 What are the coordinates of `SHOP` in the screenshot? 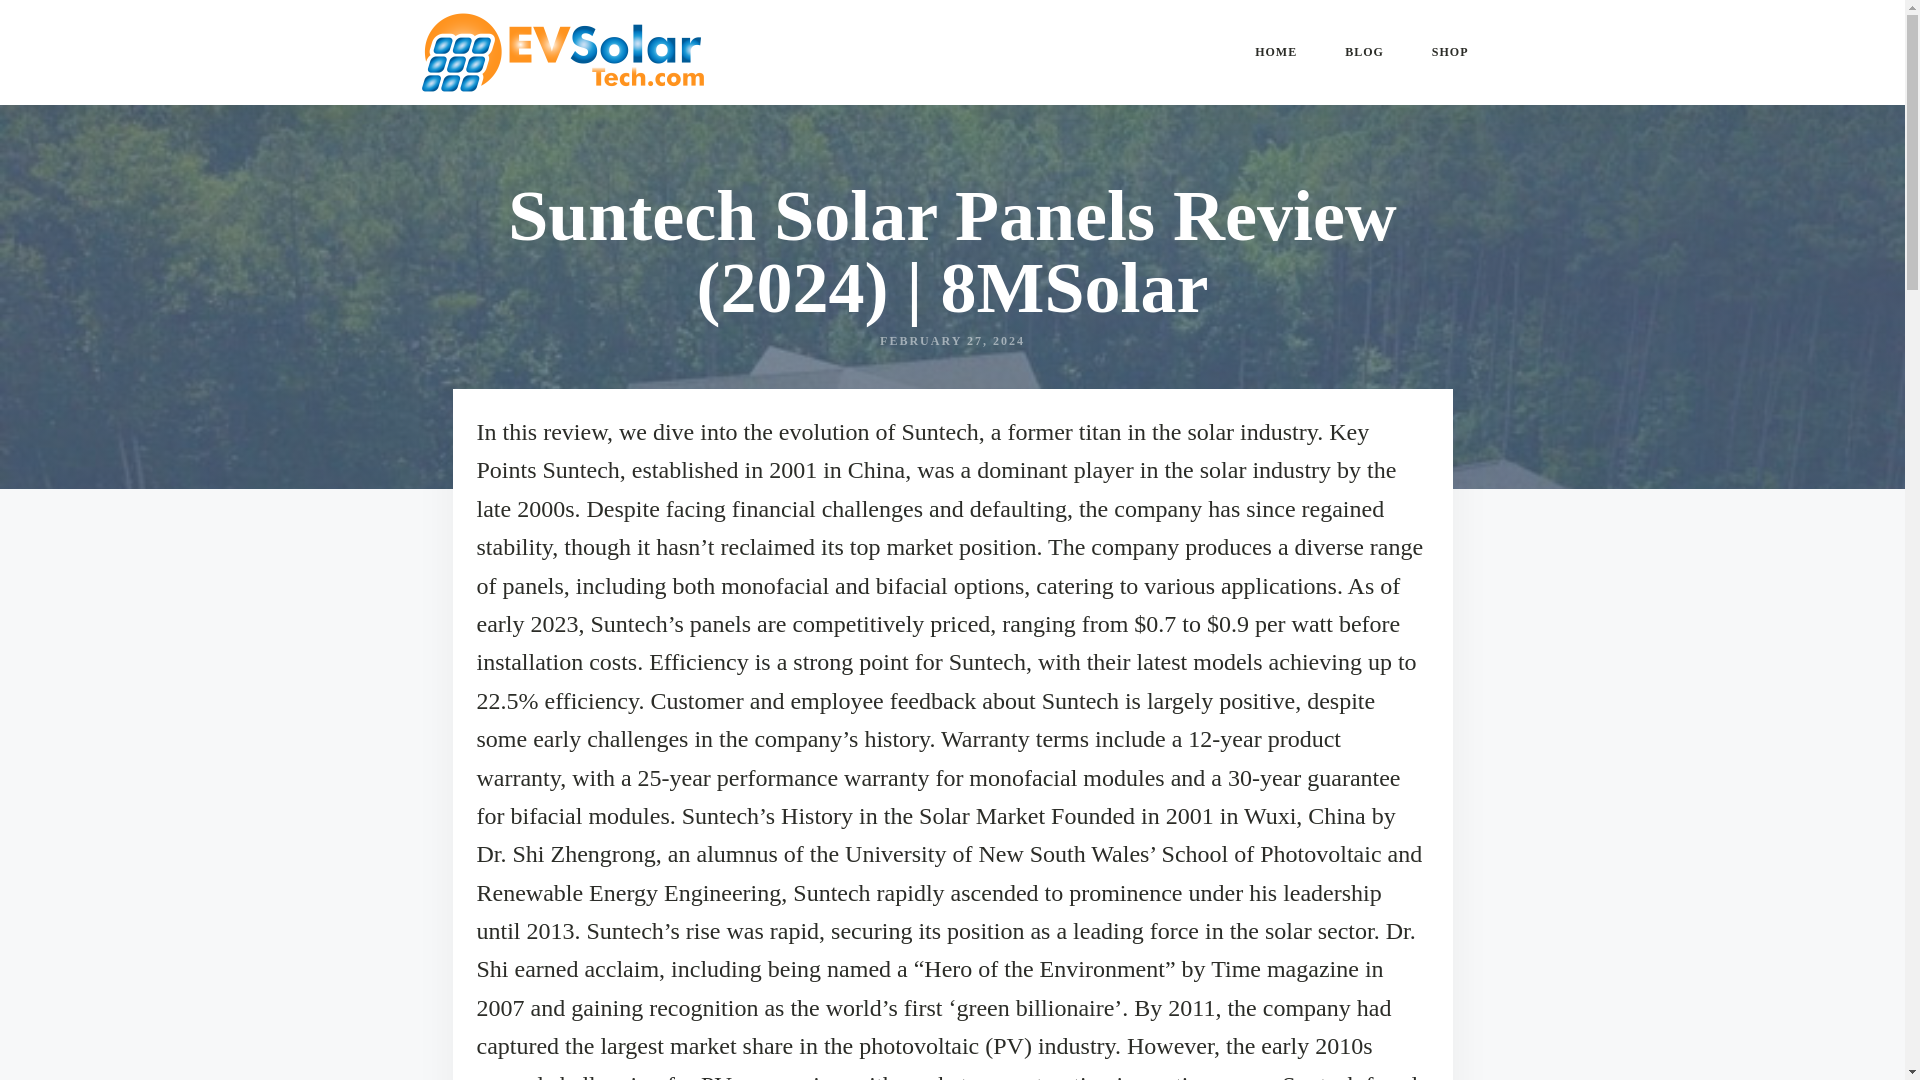 It's located at (1450, 52).